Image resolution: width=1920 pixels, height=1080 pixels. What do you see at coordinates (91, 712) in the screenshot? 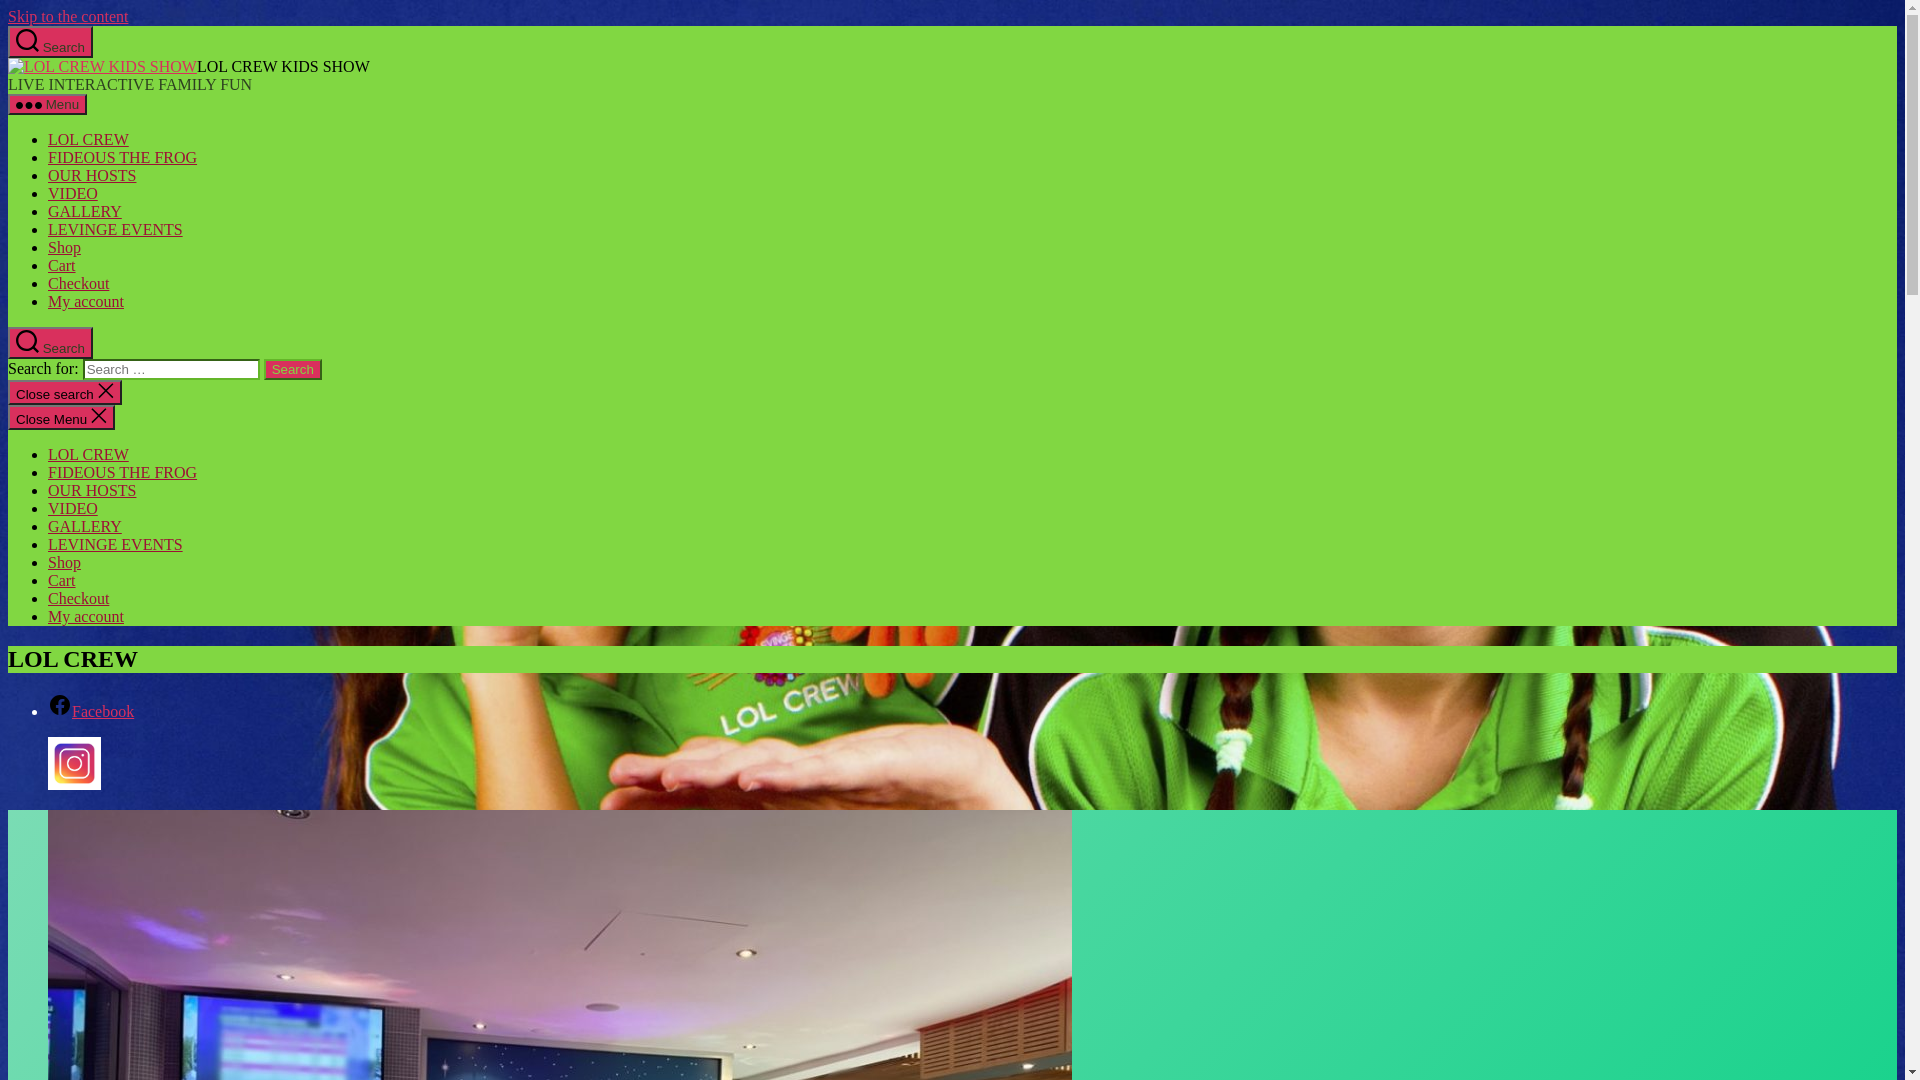
I see `Facebook` at bounding box center [91, 712].